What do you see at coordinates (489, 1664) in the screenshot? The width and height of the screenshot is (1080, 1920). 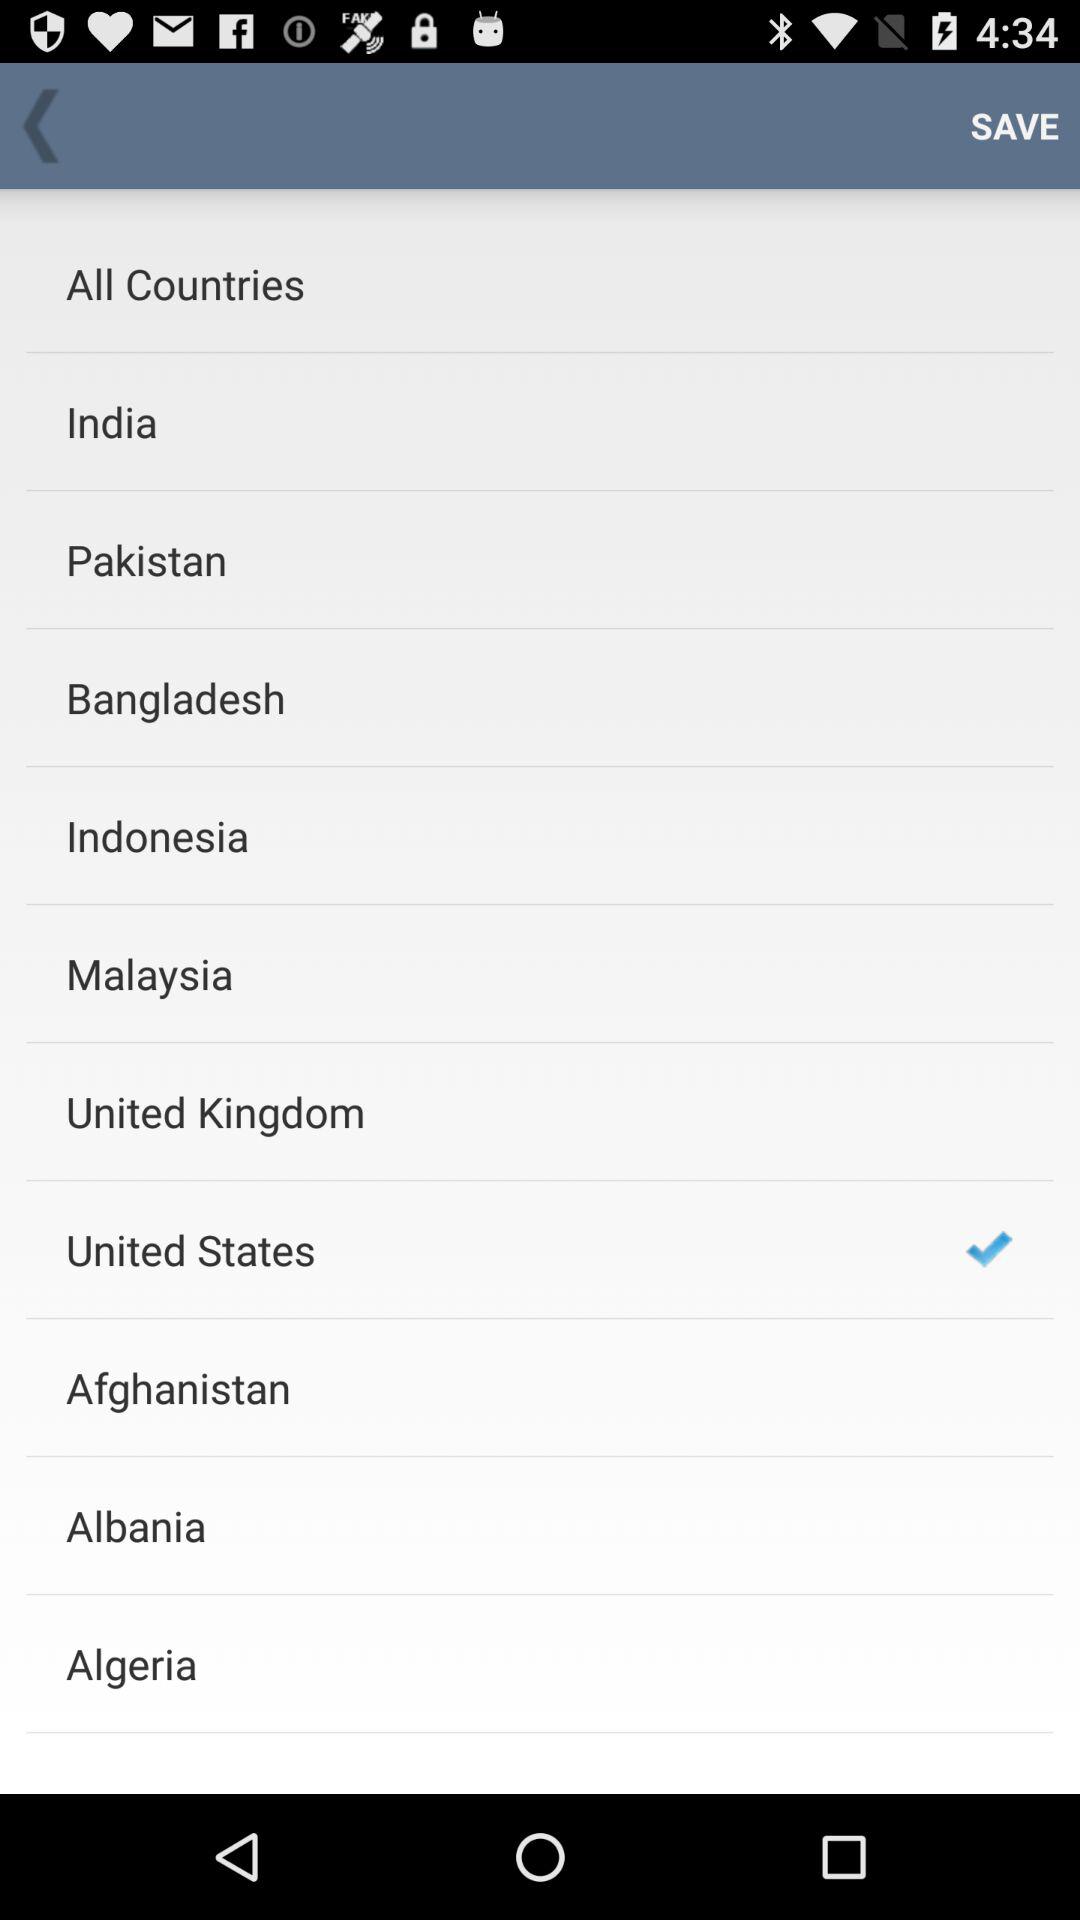 I see `turn on app below the albania app` at bounding box center [489, 1664].